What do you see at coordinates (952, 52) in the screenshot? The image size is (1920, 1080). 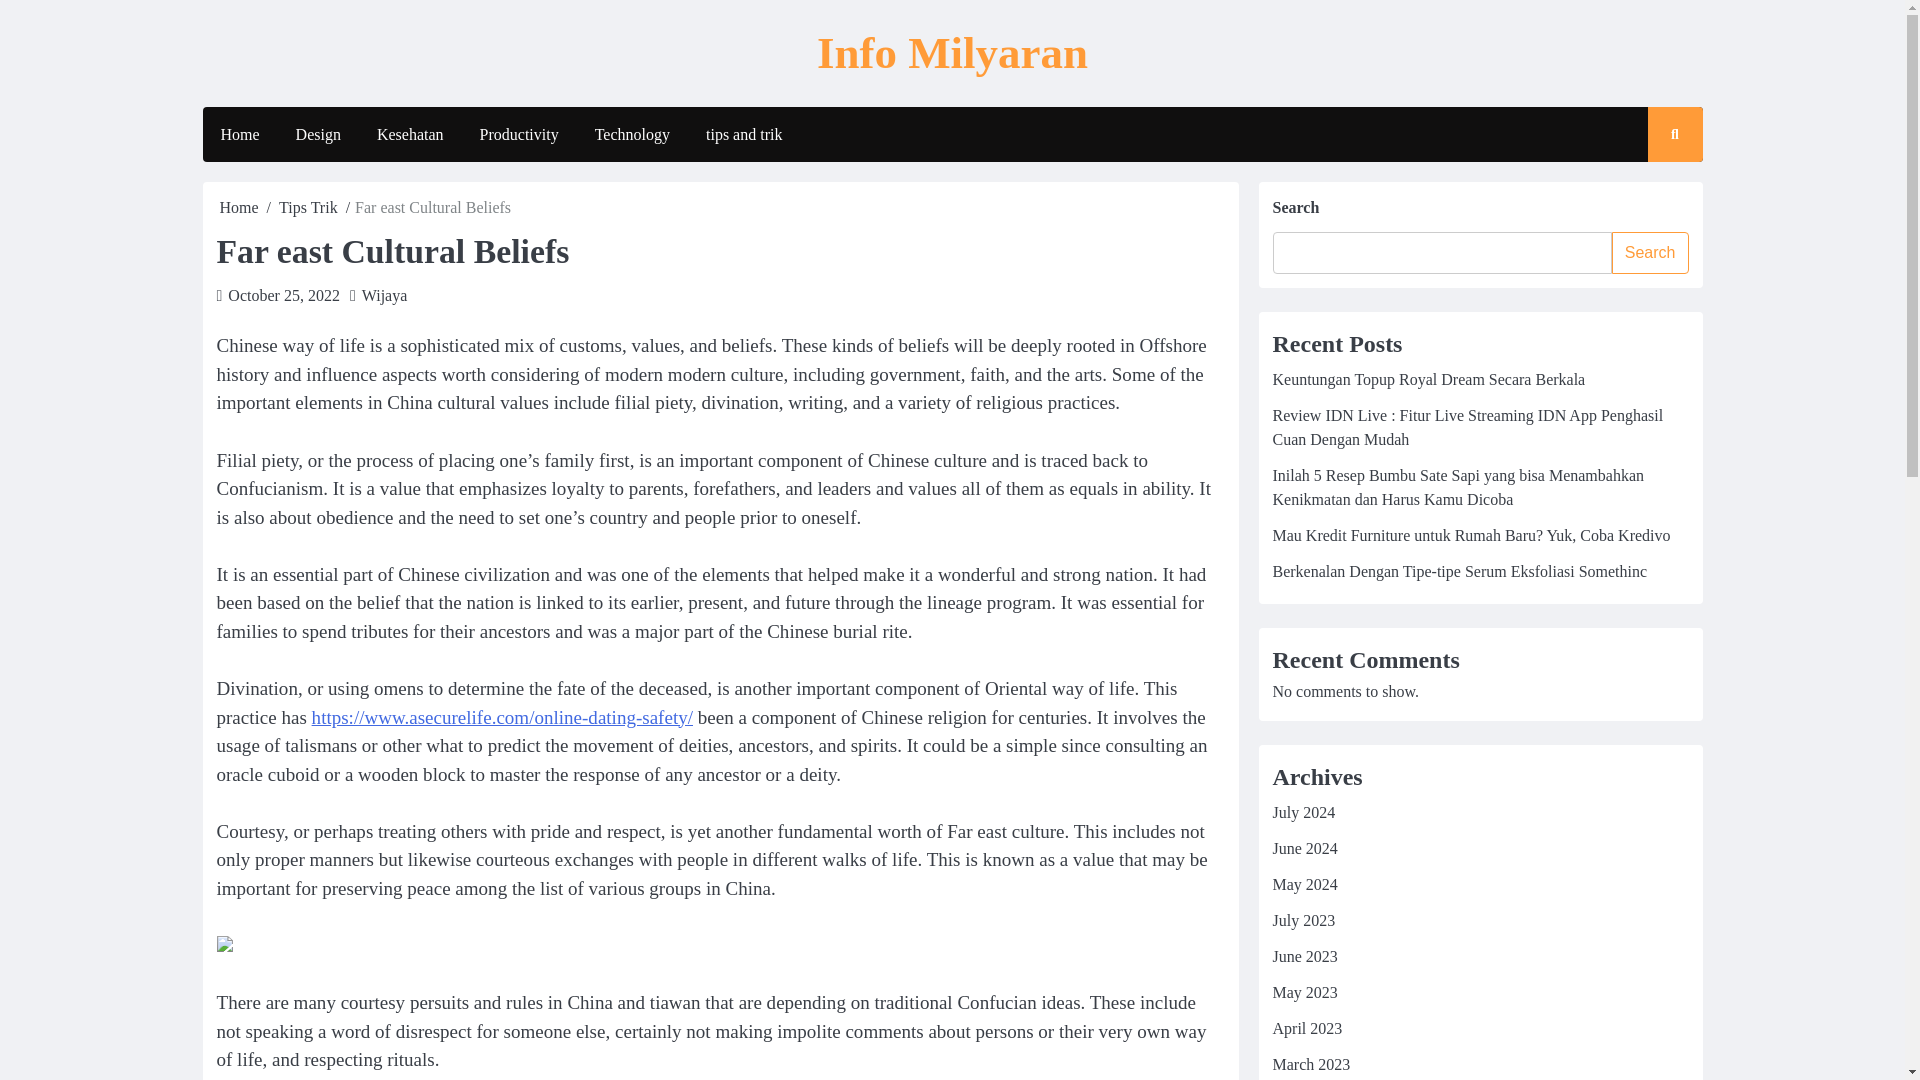 I see `Info Milyaran` at bounding box center [952, 52].